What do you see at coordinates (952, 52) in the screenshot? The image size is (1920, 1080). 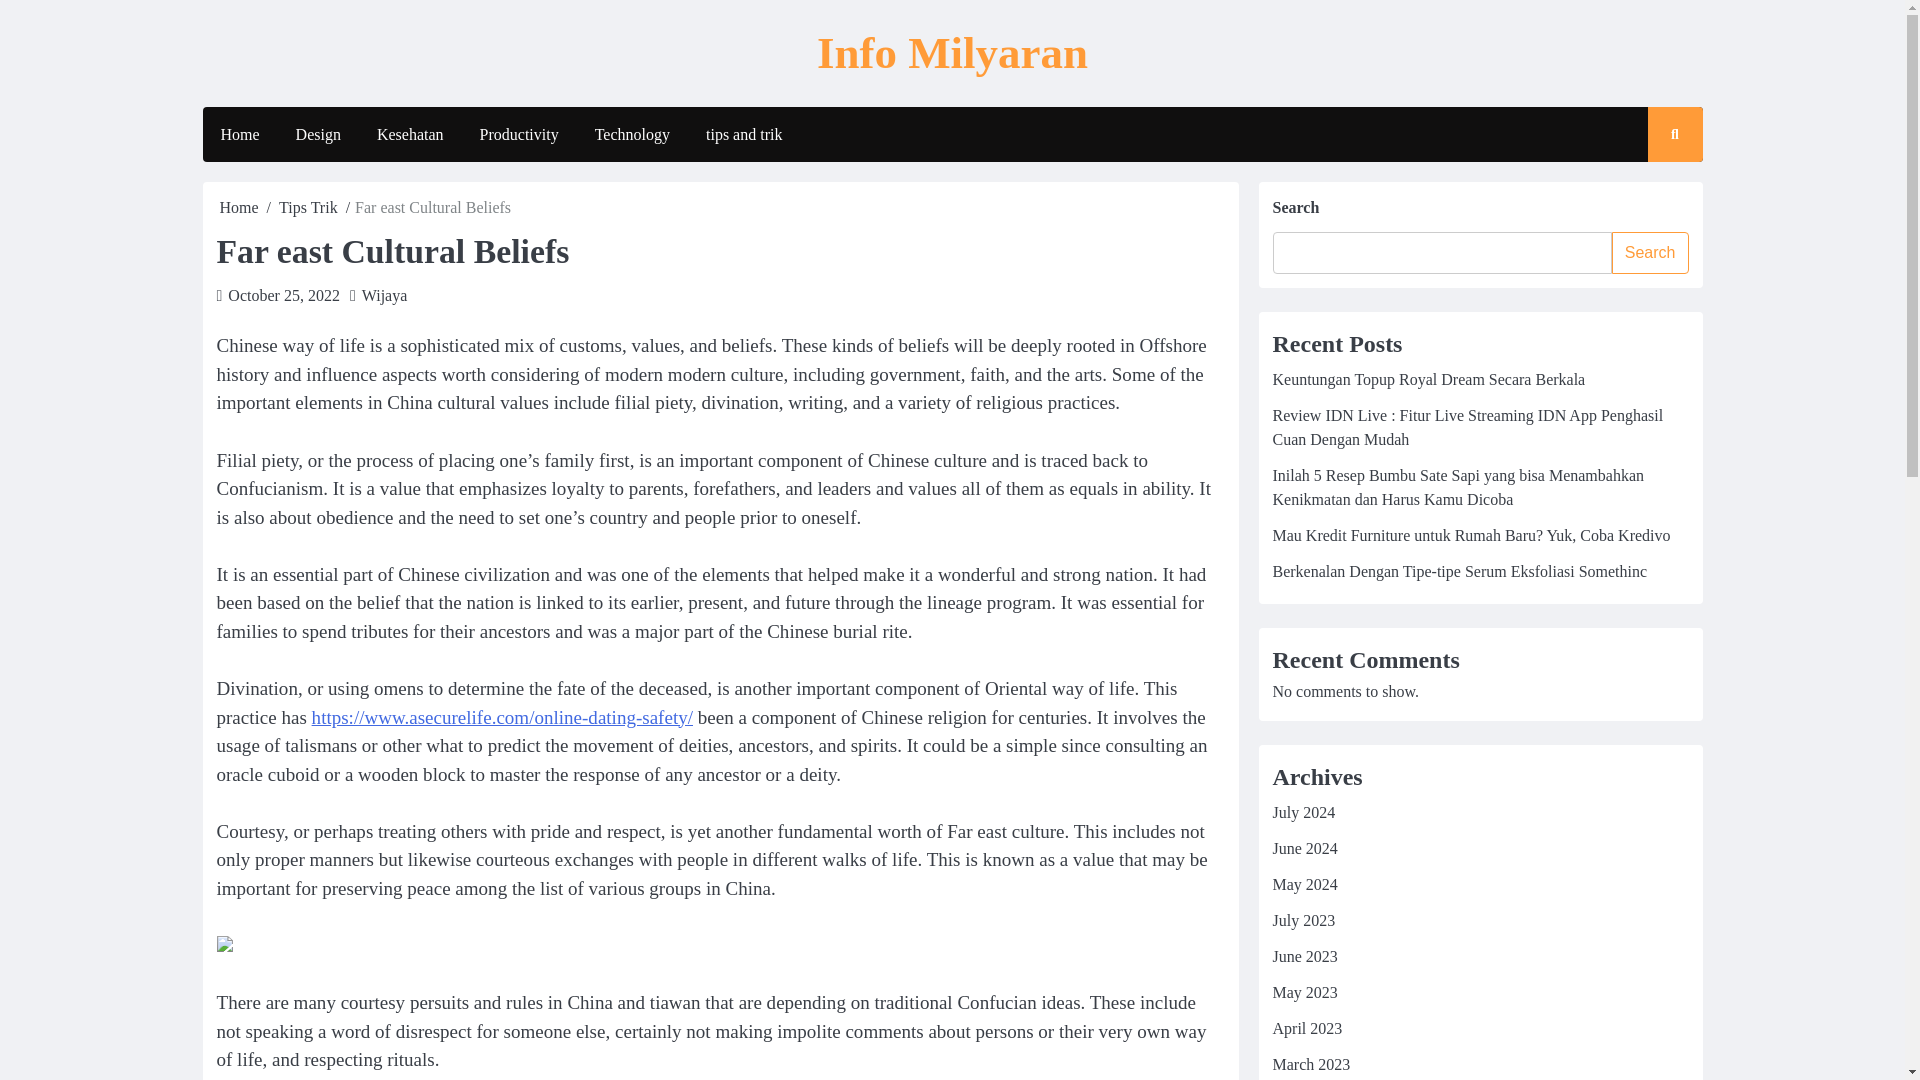 I see `Info Milyaran` at bounding box center [952, 52].